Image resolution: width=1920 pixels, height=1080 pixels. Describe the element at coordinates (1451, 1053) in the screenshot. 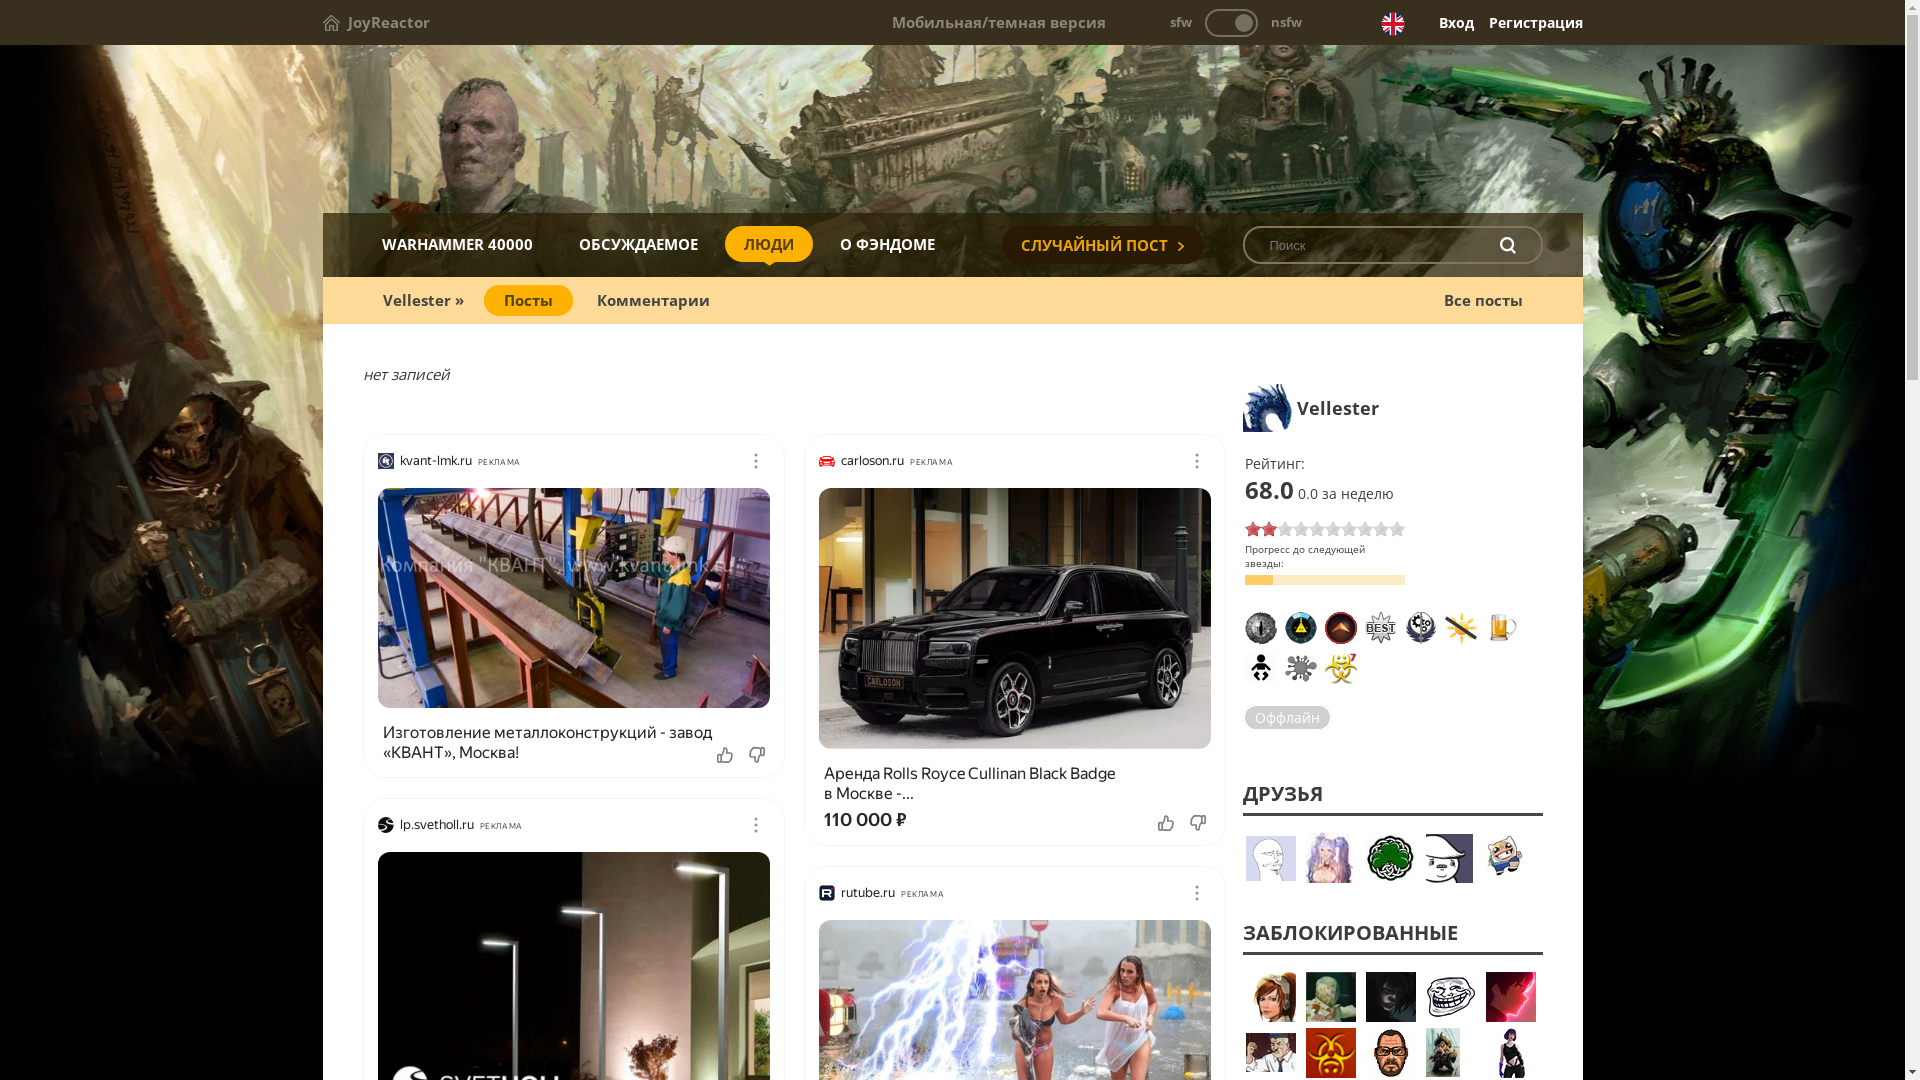

I see `Lucheg` at that location.